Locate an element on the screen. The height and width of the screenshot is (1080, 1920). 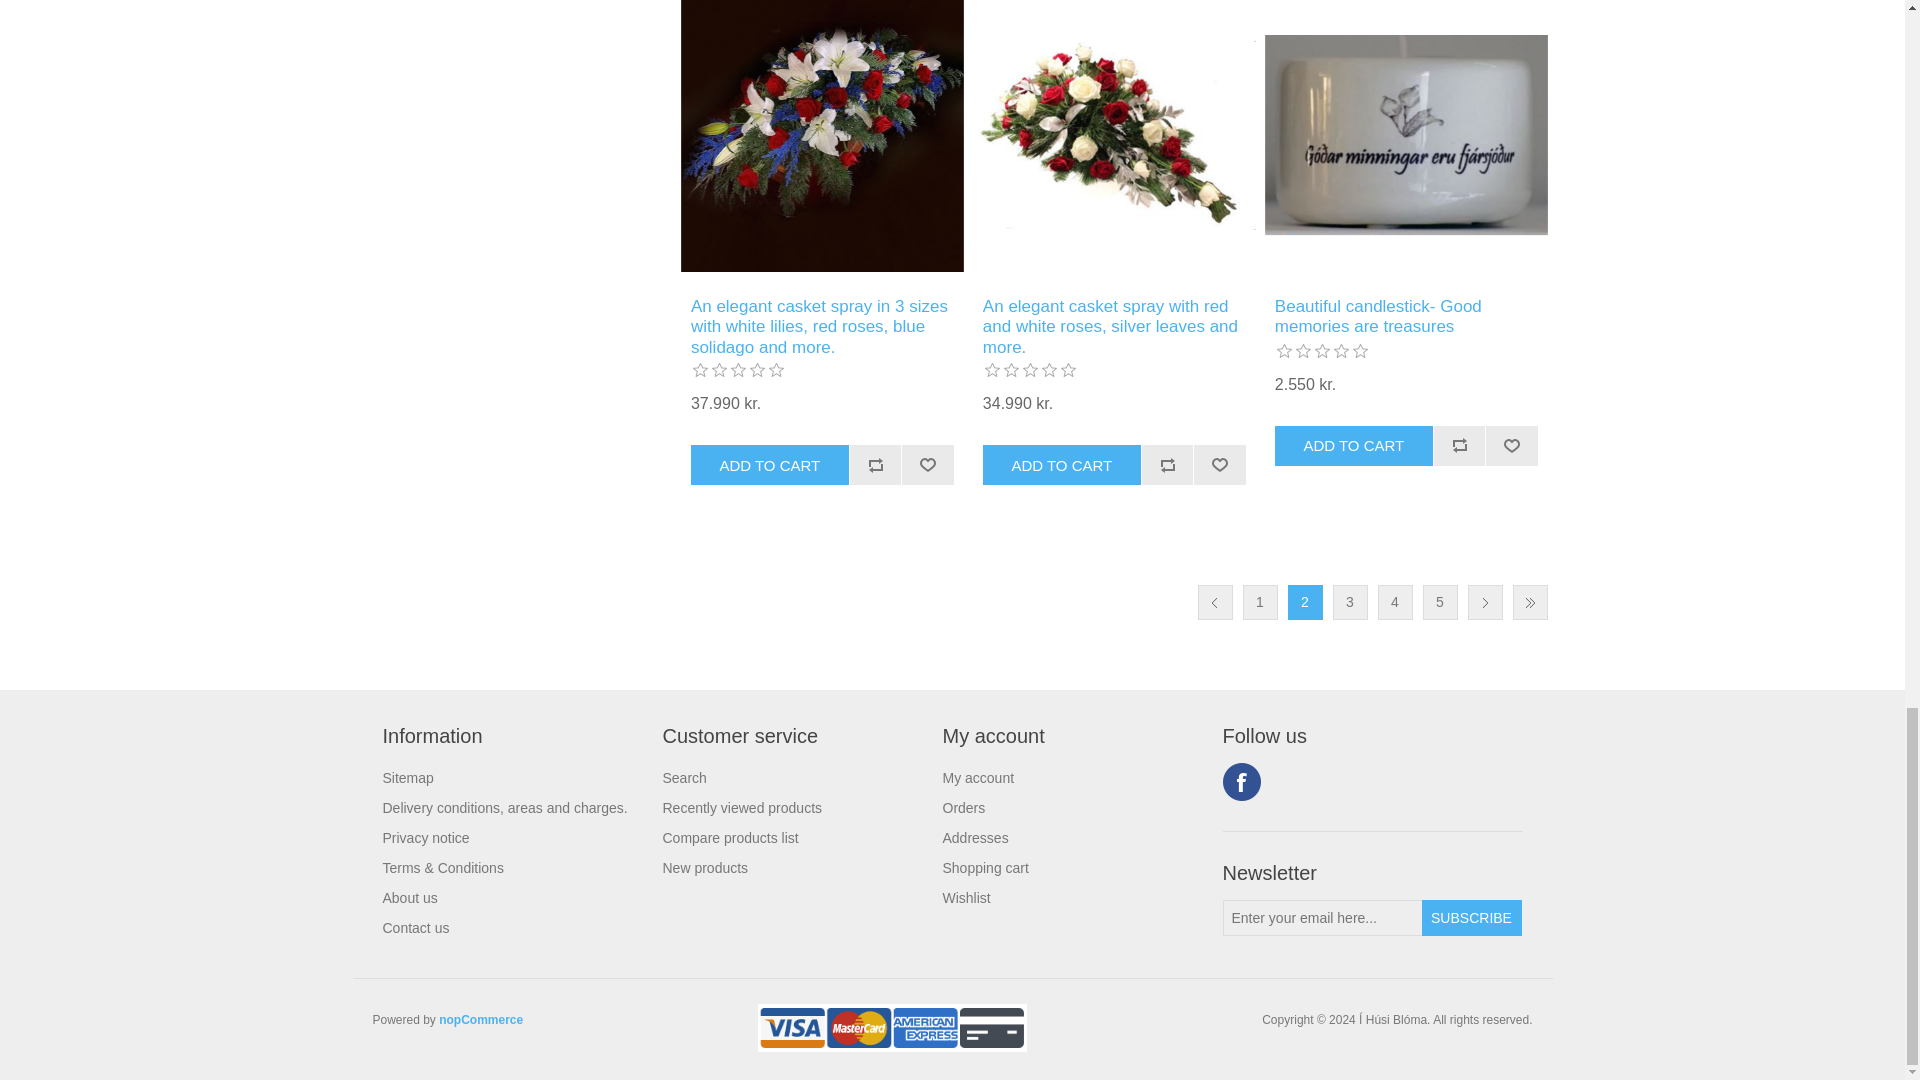
Add to cart is located at coordinates (1353, 445).